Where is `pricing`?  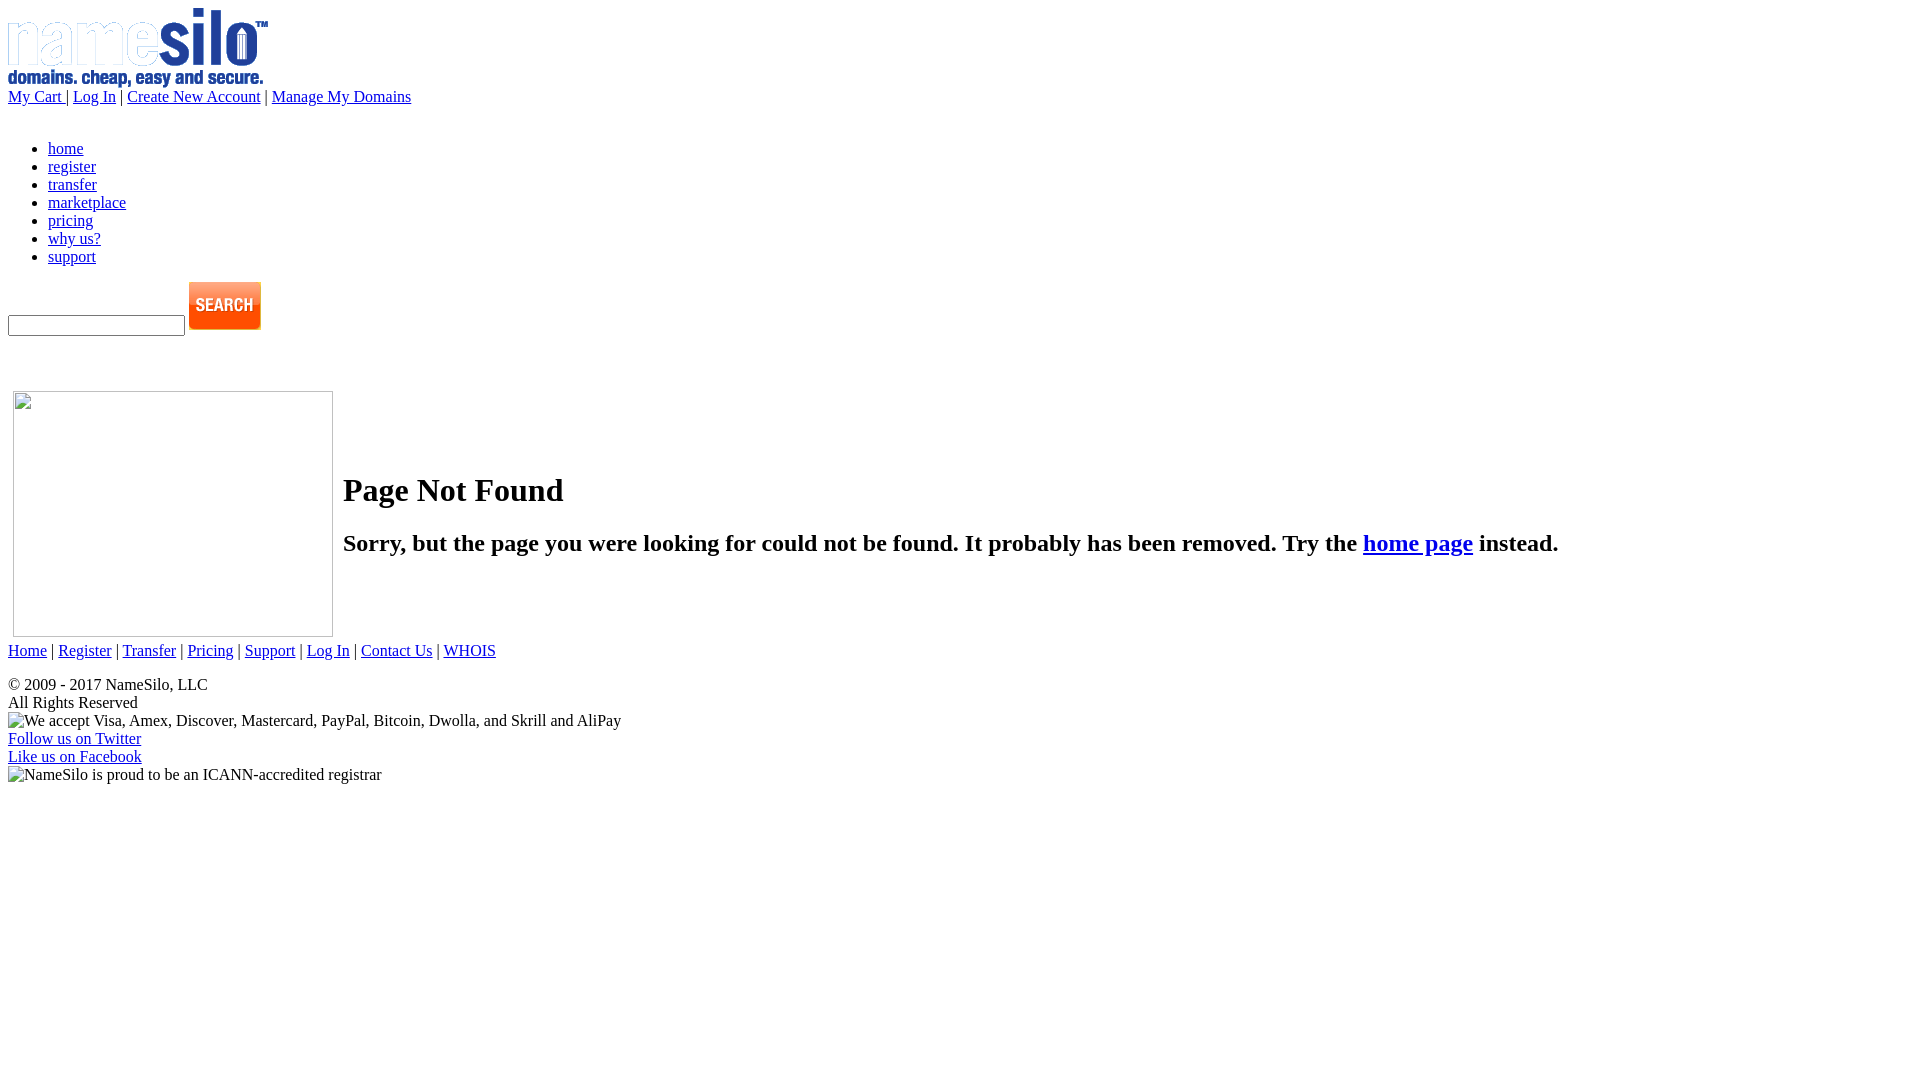
pricing is located at coordinates (70, 220).